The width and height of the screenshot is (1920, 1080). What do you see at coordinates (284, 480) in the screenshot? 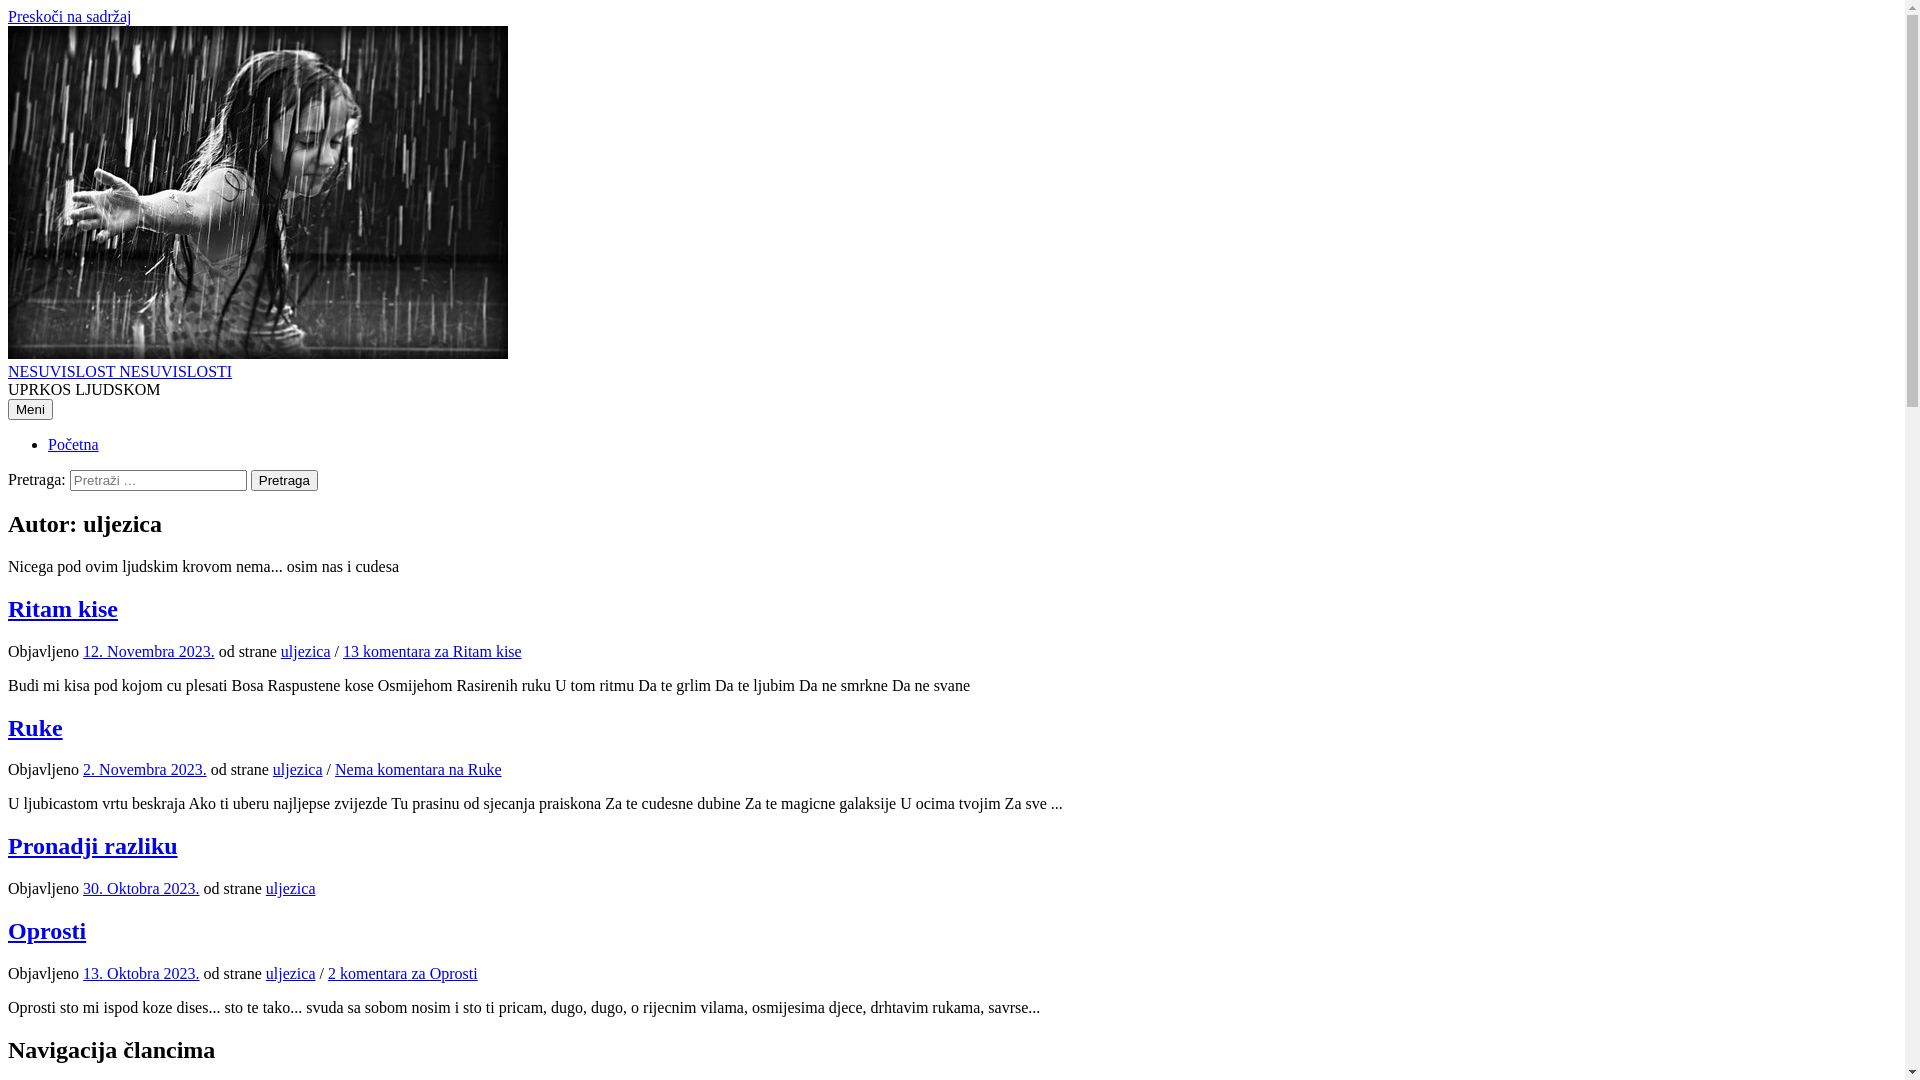
I see `Pretraga` at bounding box center [284, 480].